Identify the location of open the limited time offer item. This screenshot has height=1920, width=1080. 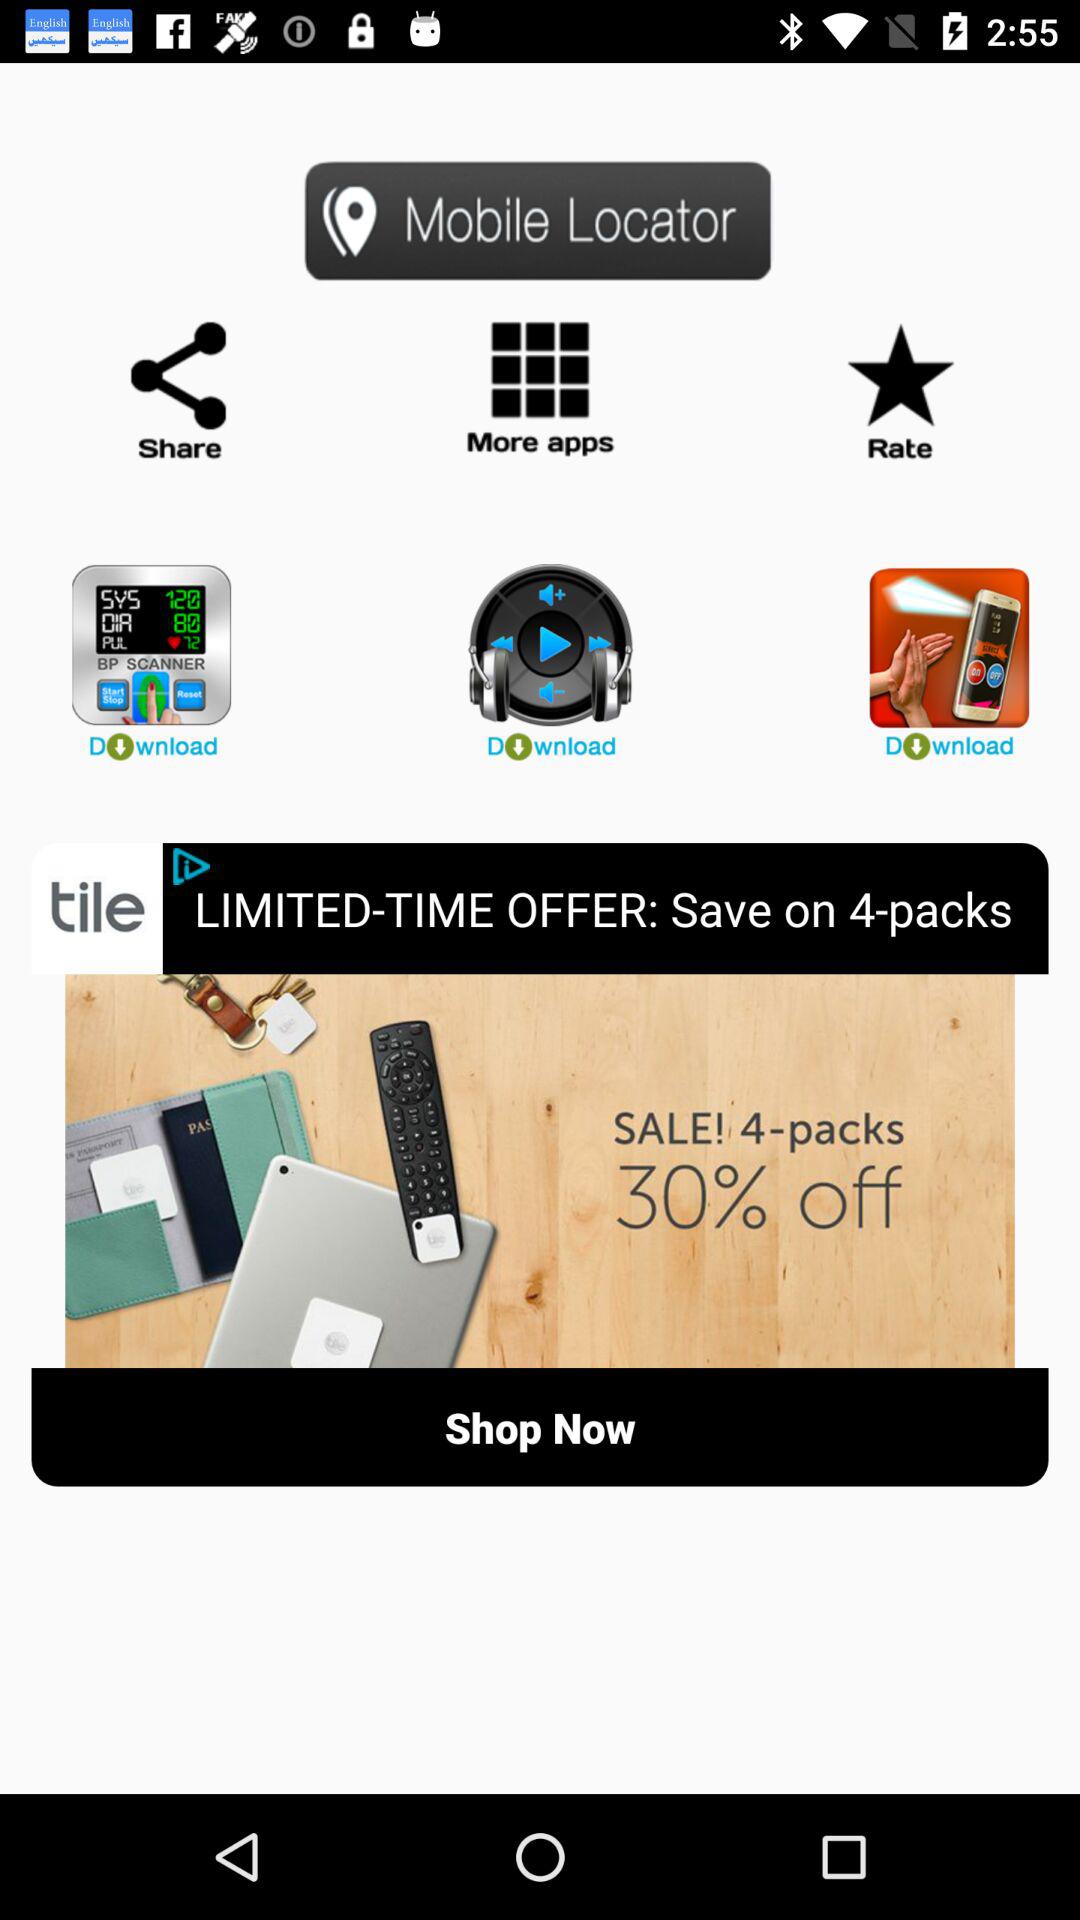
(621, 908).